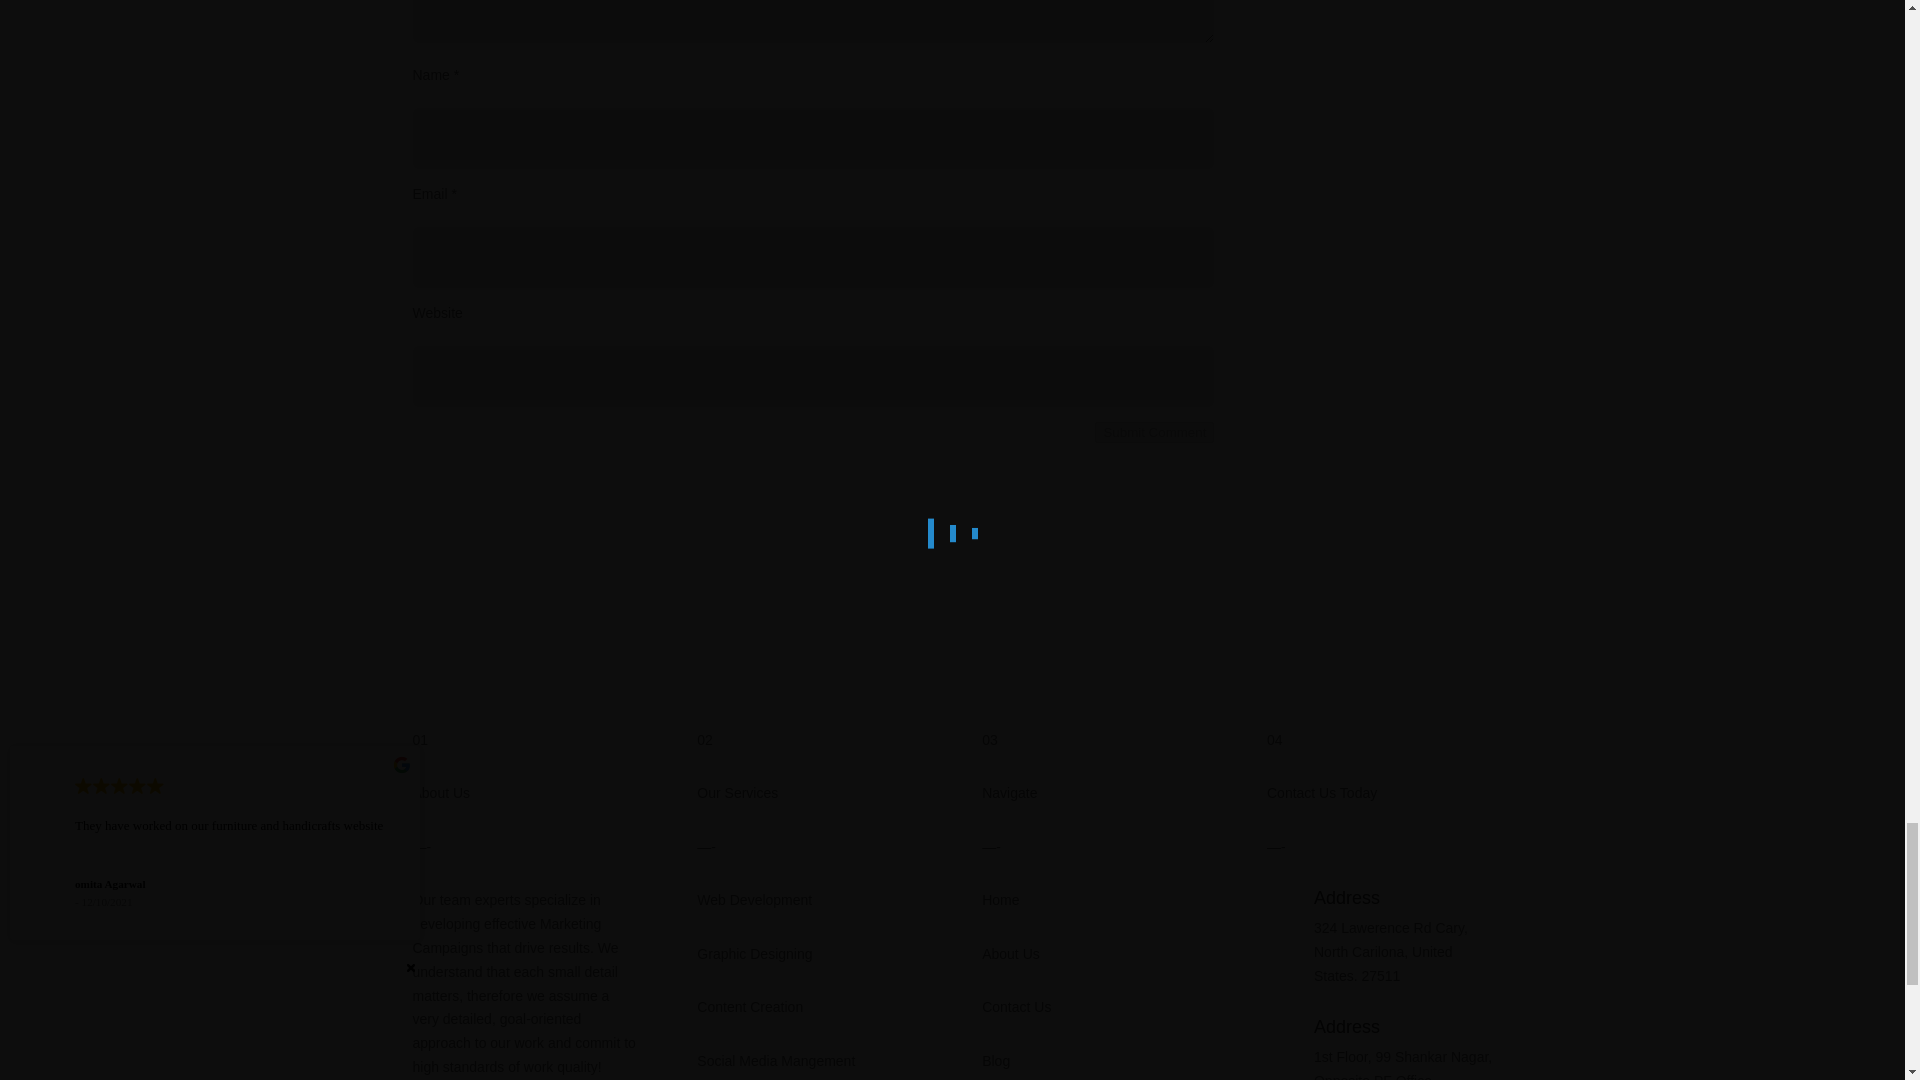  I want to click on Submit Comment, so click(1154, 432).